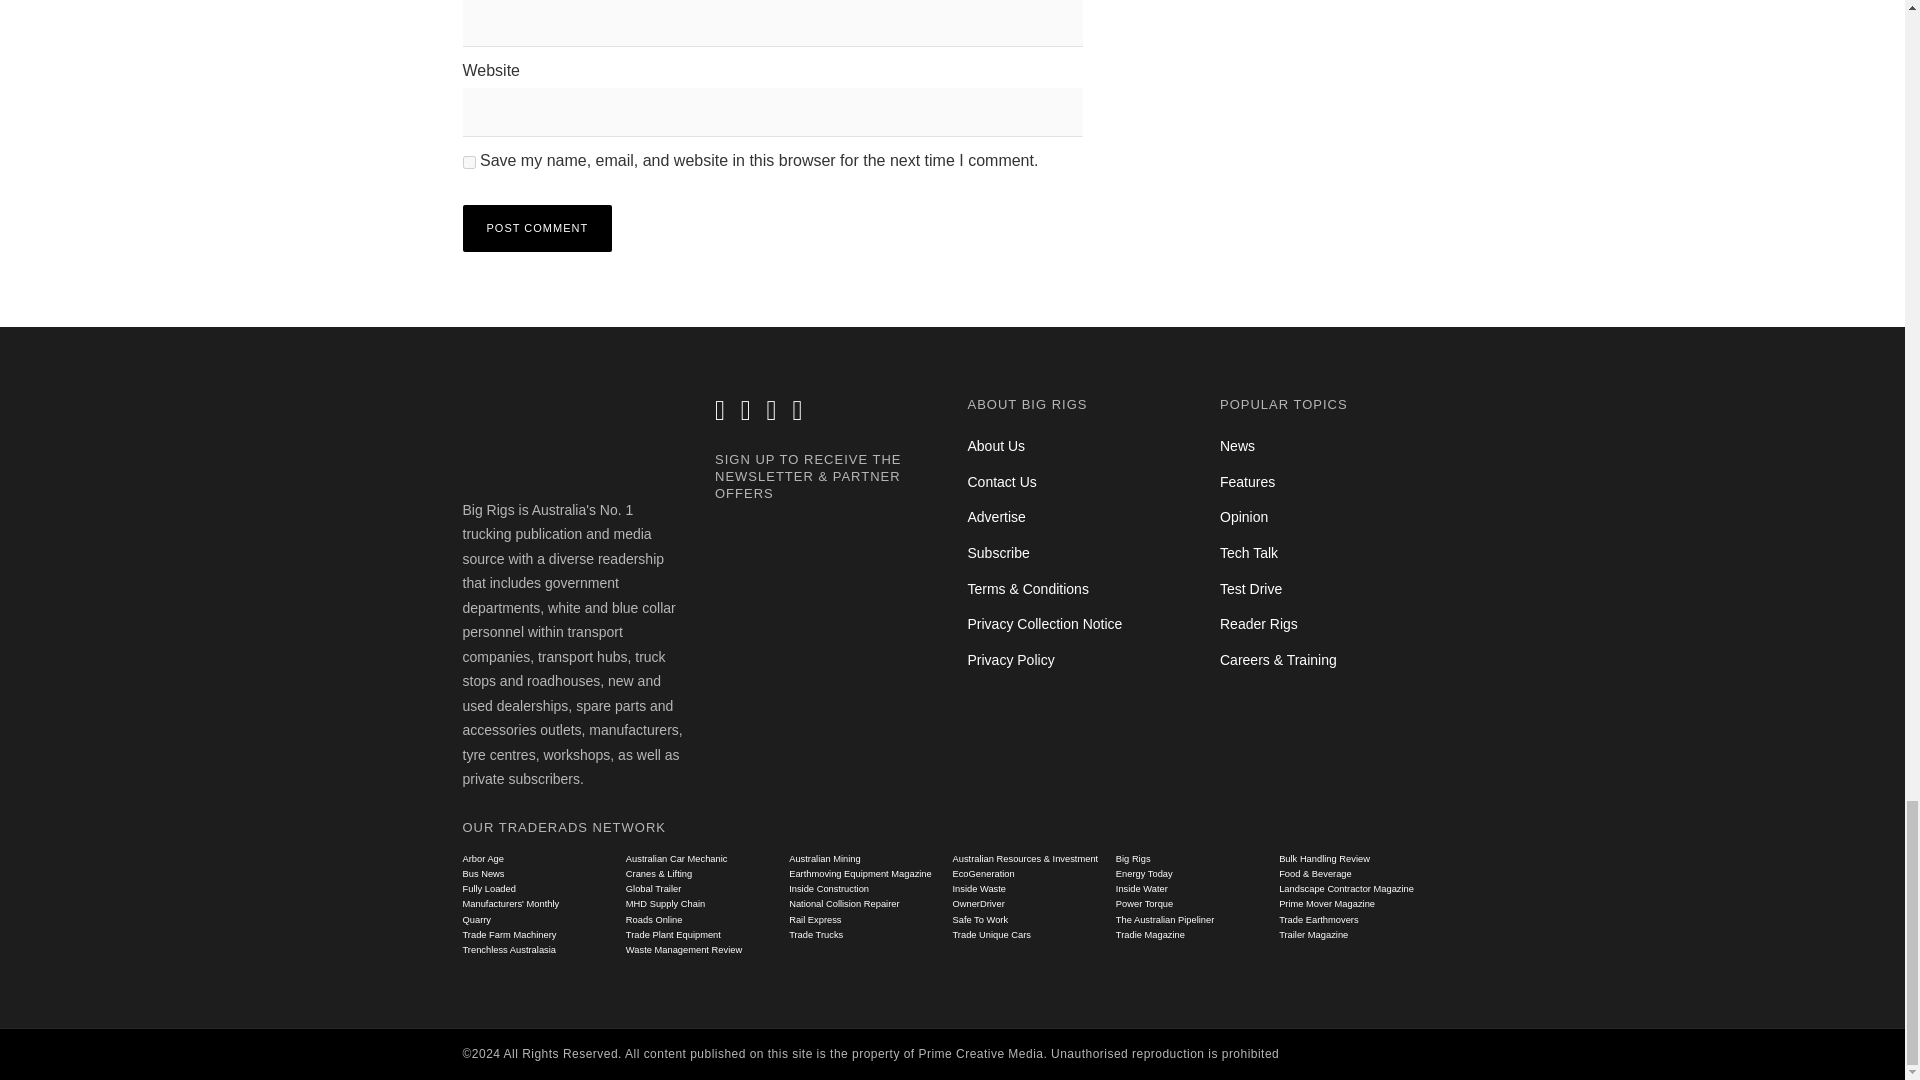  What do you see at coordinates (537, 228) in the screenshot?
I see `Post Comment` at bounding box center [537, 228].